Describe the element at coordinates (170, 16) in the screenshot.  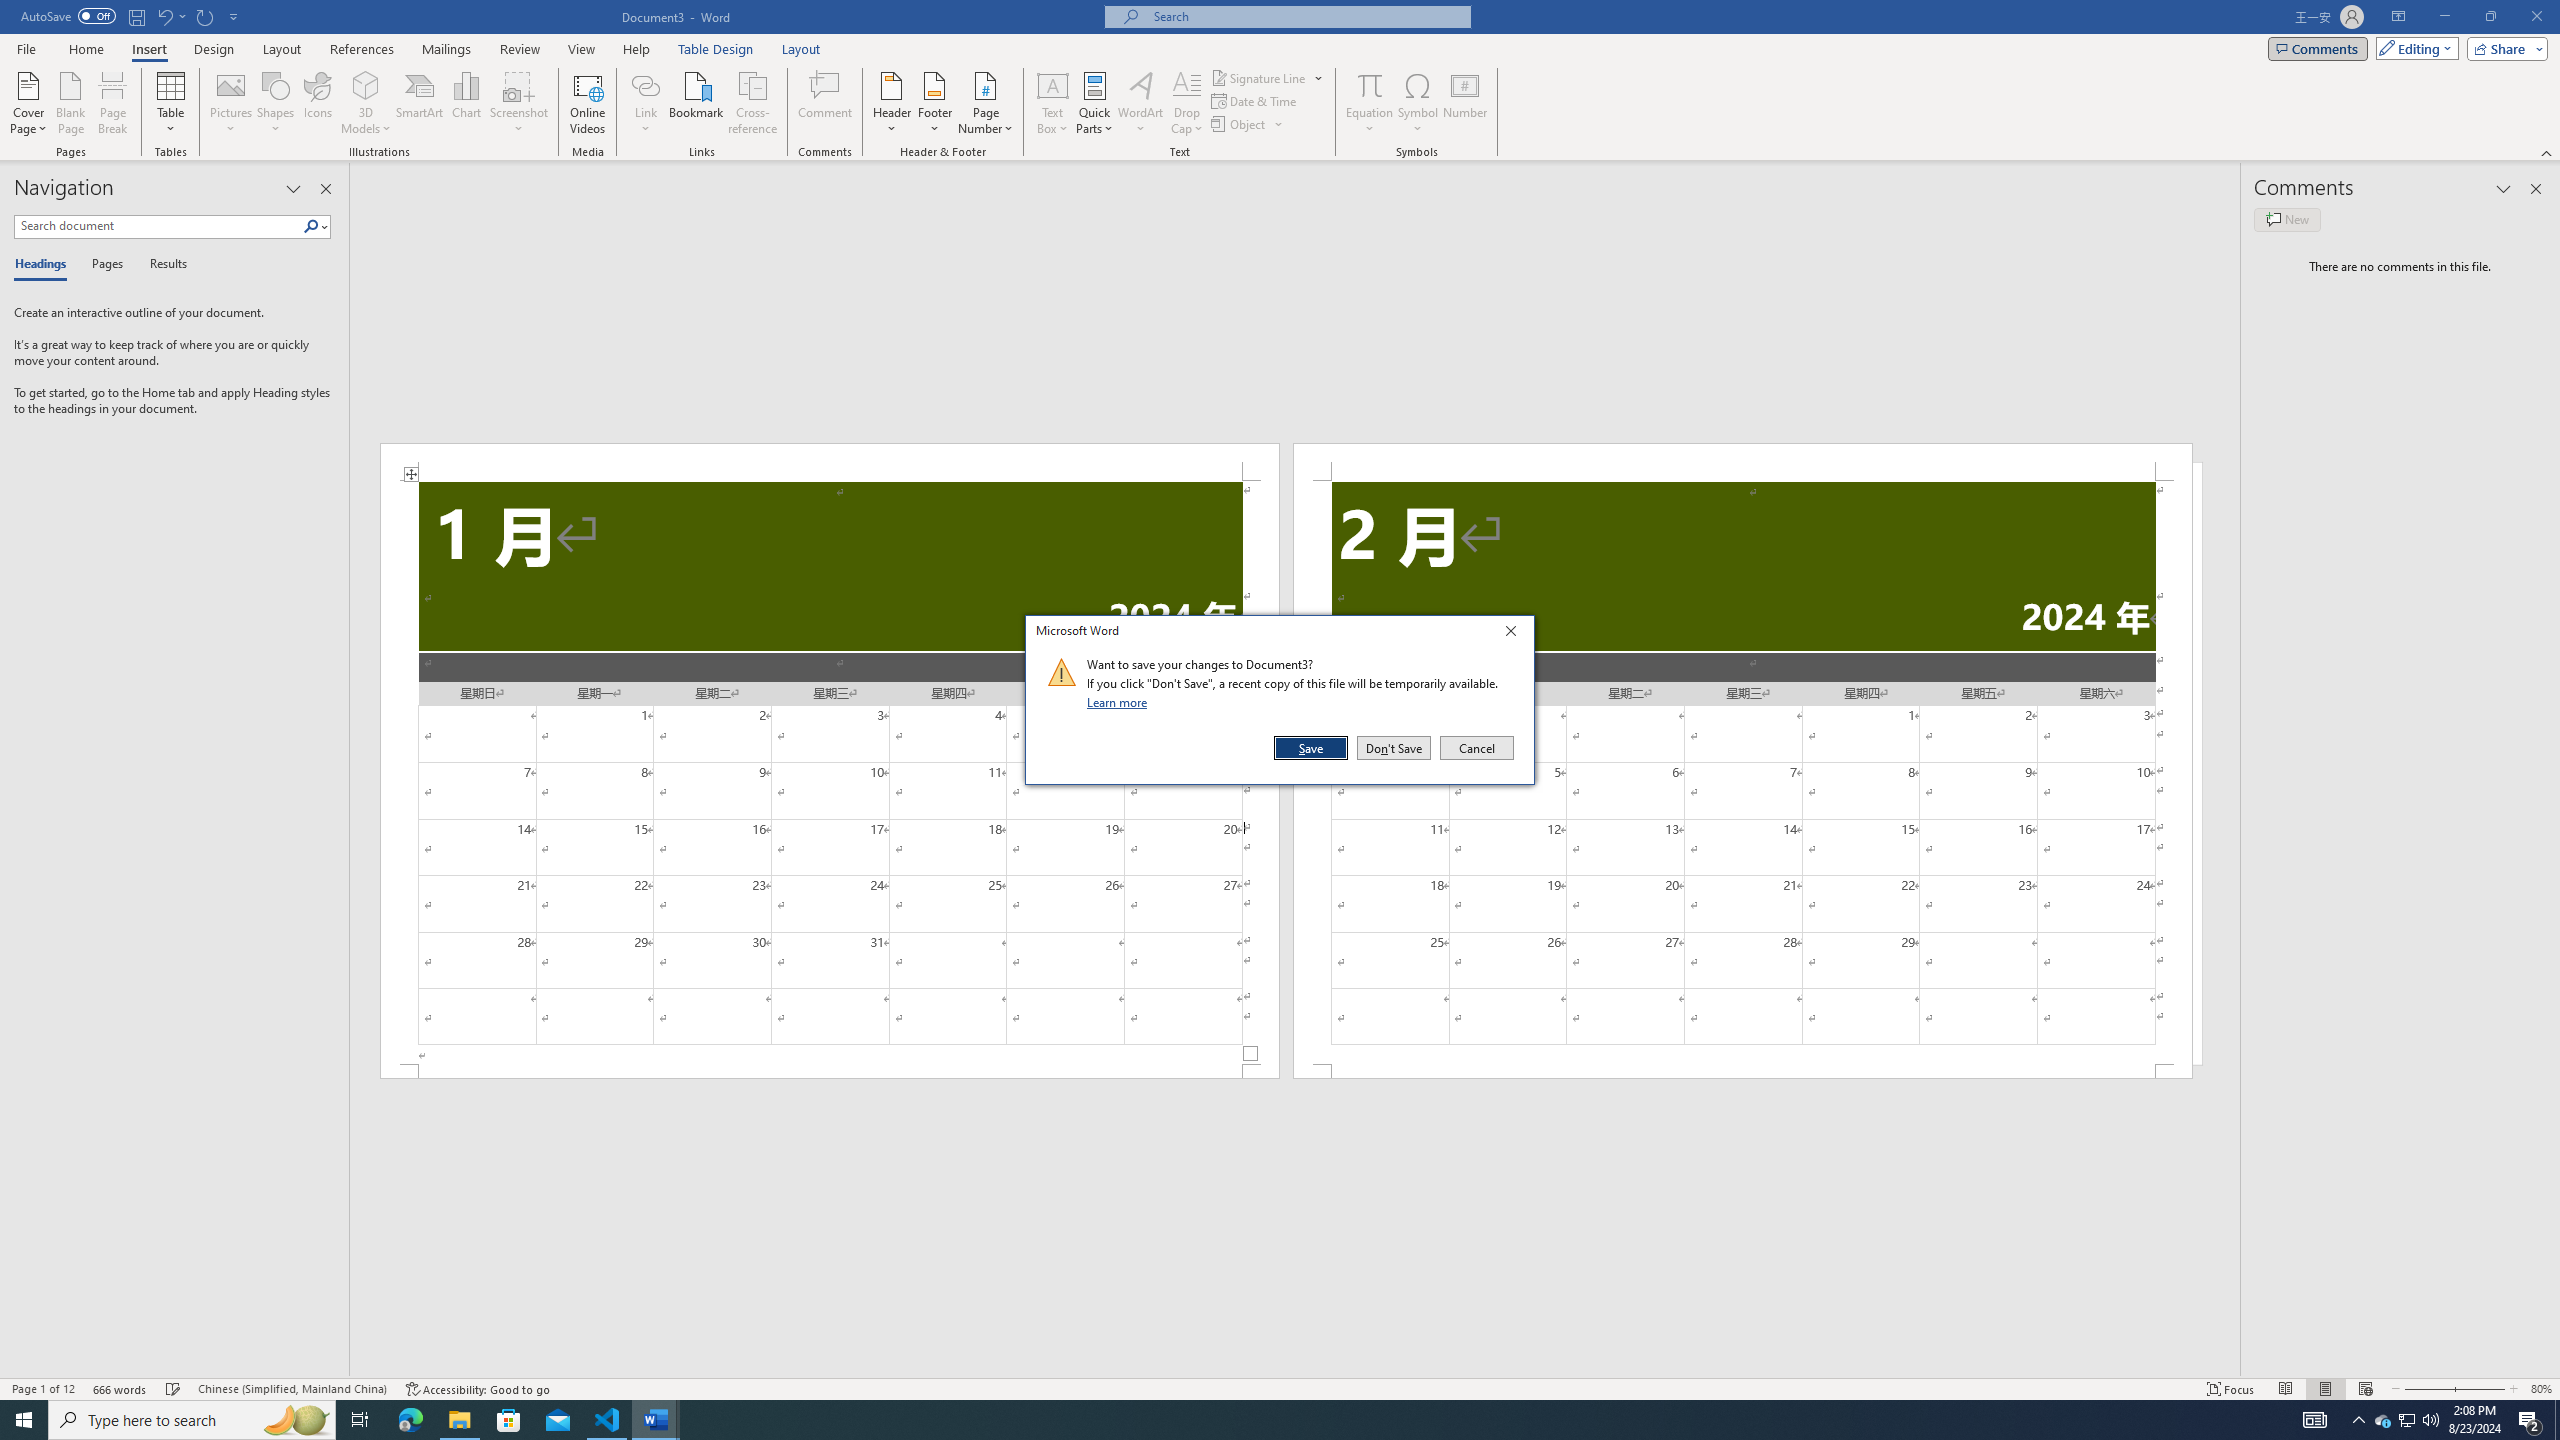
I see `Undo Increase Indent` at that location.